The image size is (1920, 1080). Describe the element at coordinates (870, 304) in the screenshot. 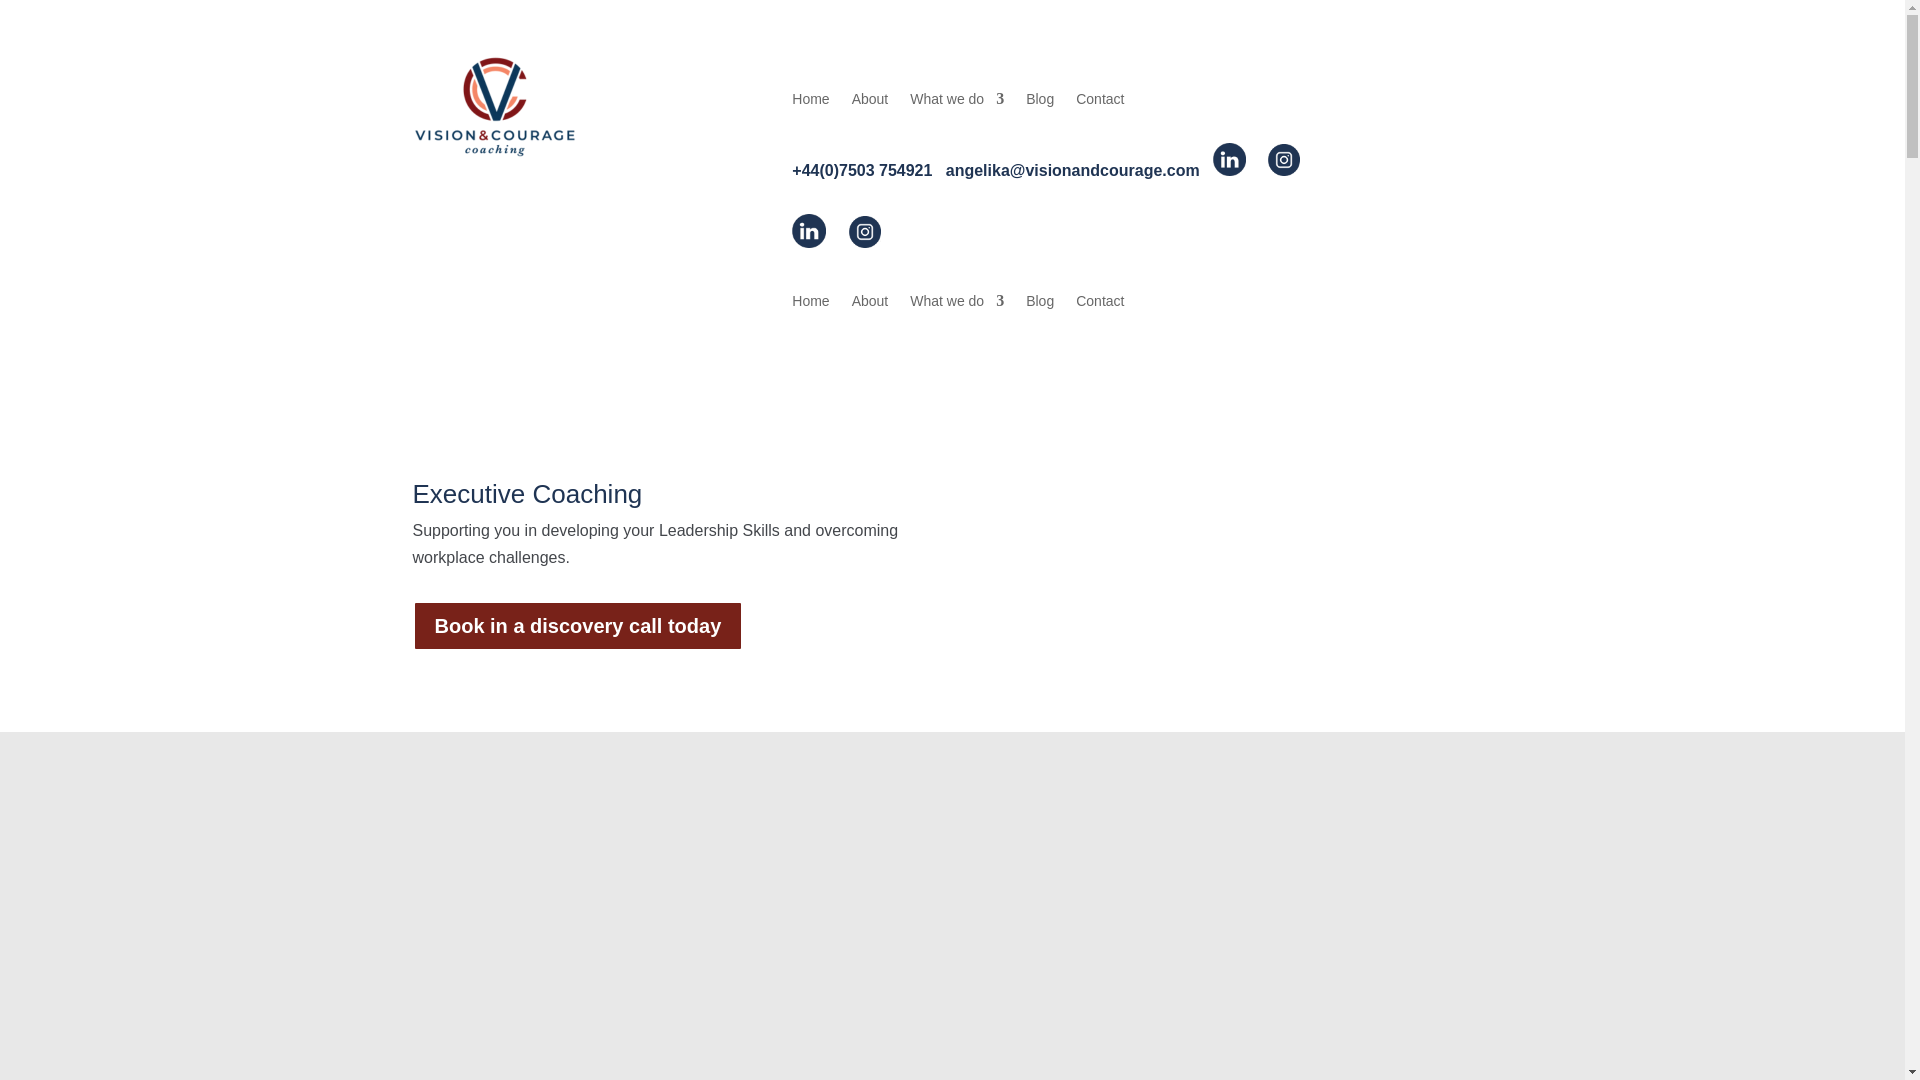

I see `About` at that location.